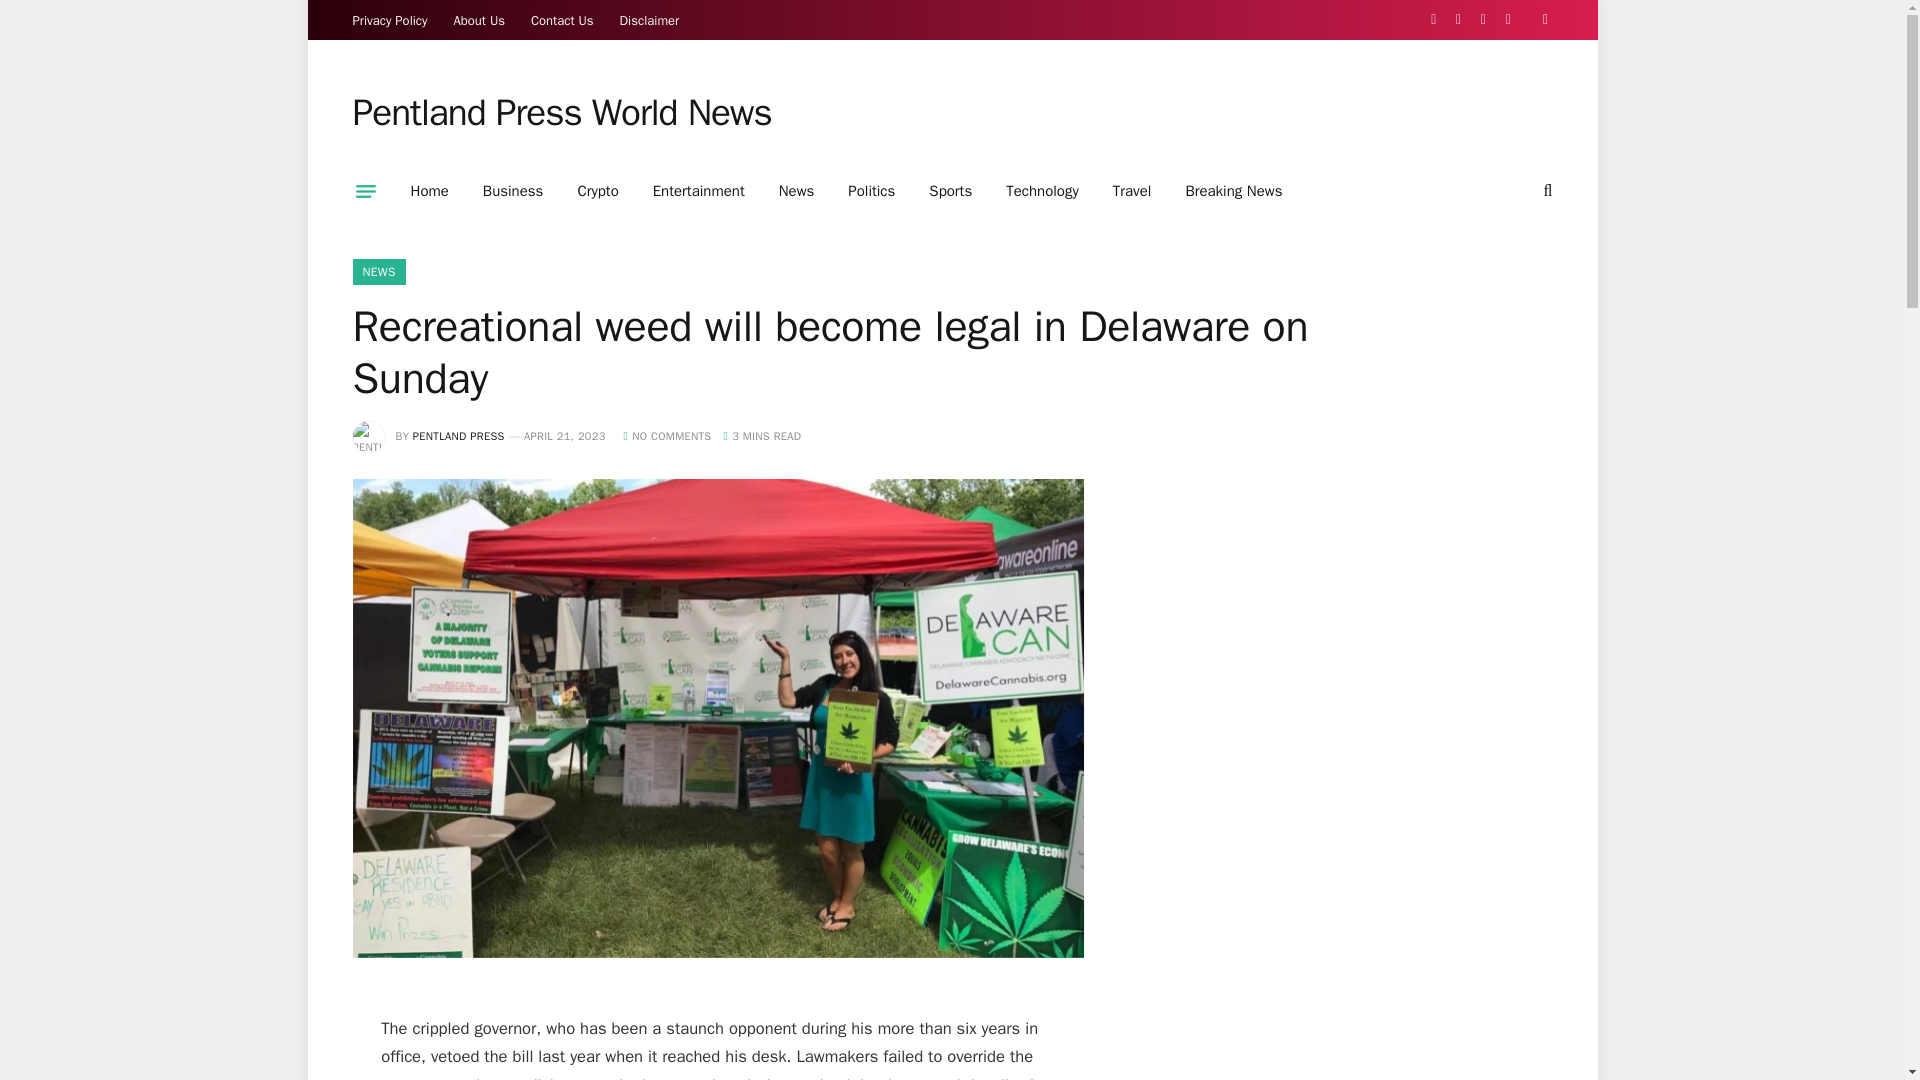 Image resolution: width=1920 pixels, height=1080 pixels. Describe the element at coordinates (650, 20) in the screenshot. I see `Disclaimer` at that location.